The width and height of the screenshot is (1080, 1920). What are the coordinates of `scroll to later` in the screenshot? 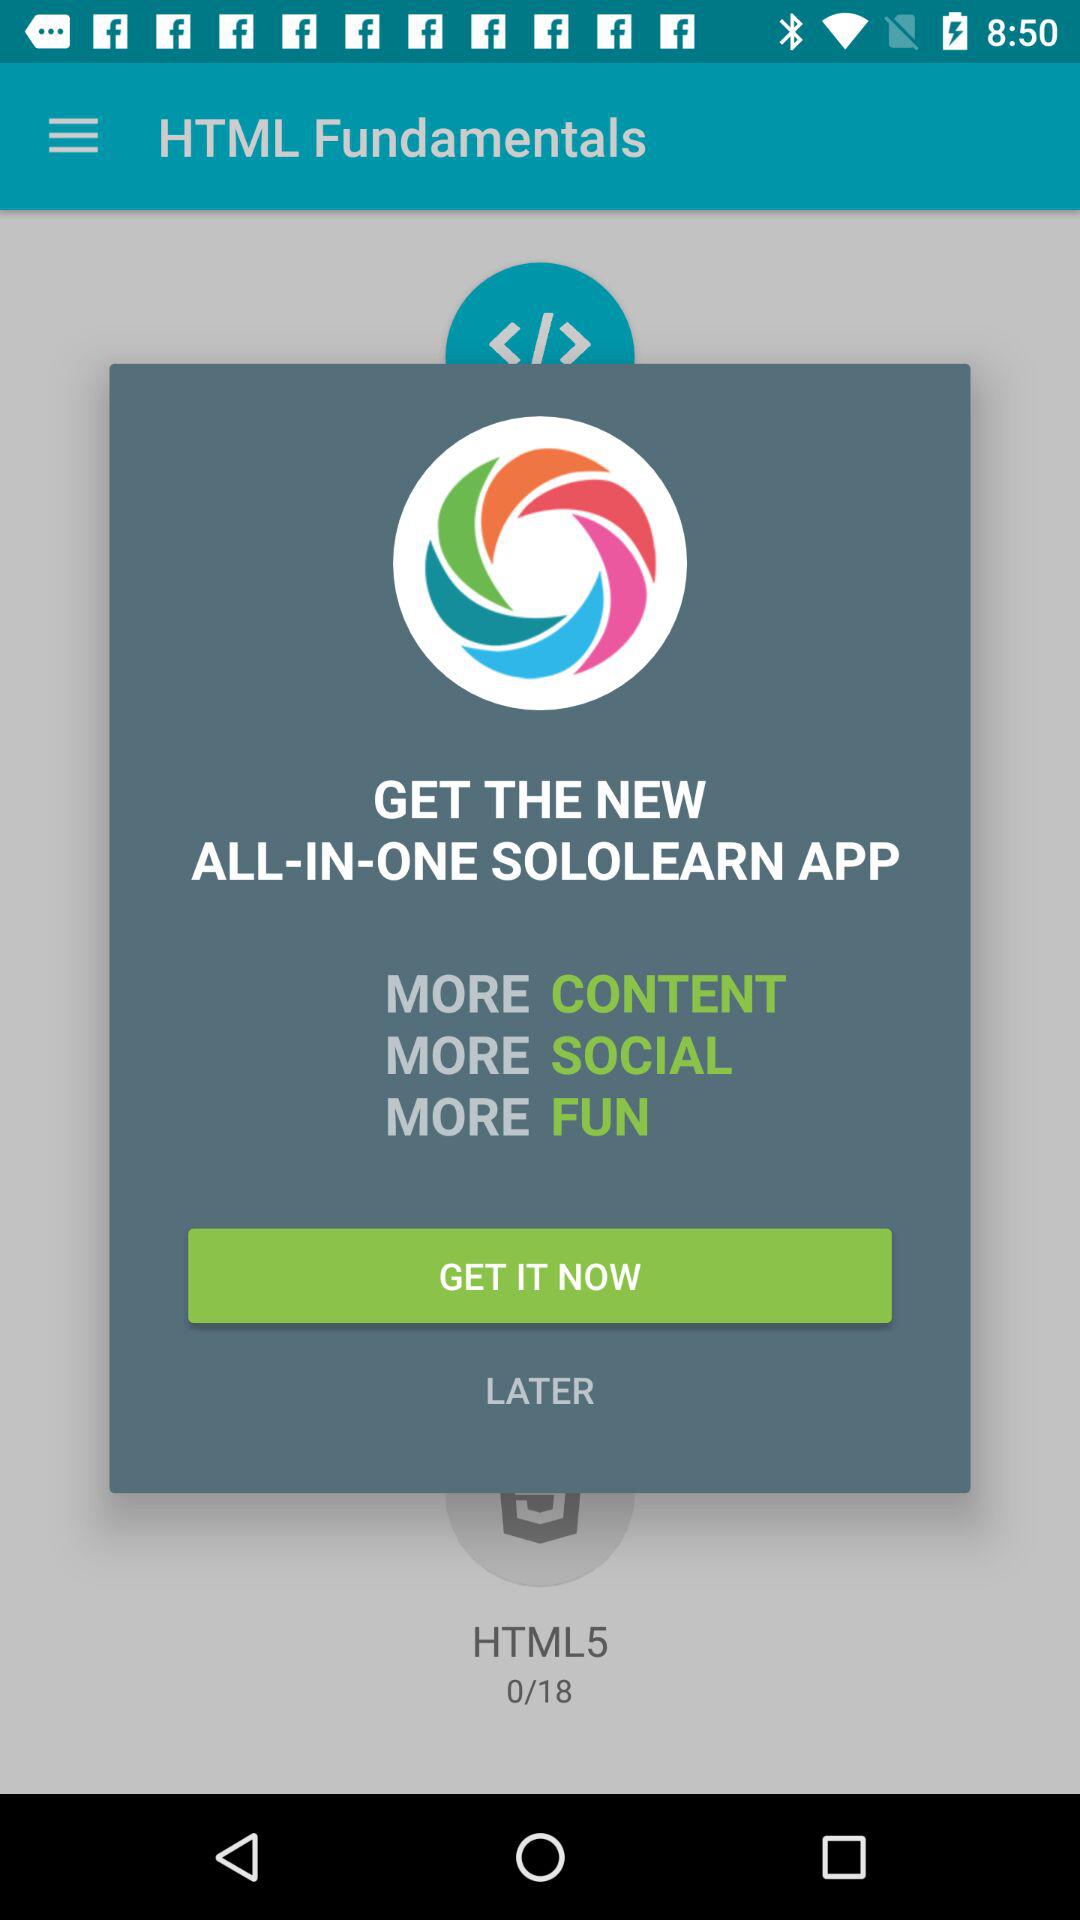 It's located at (540, 1389).